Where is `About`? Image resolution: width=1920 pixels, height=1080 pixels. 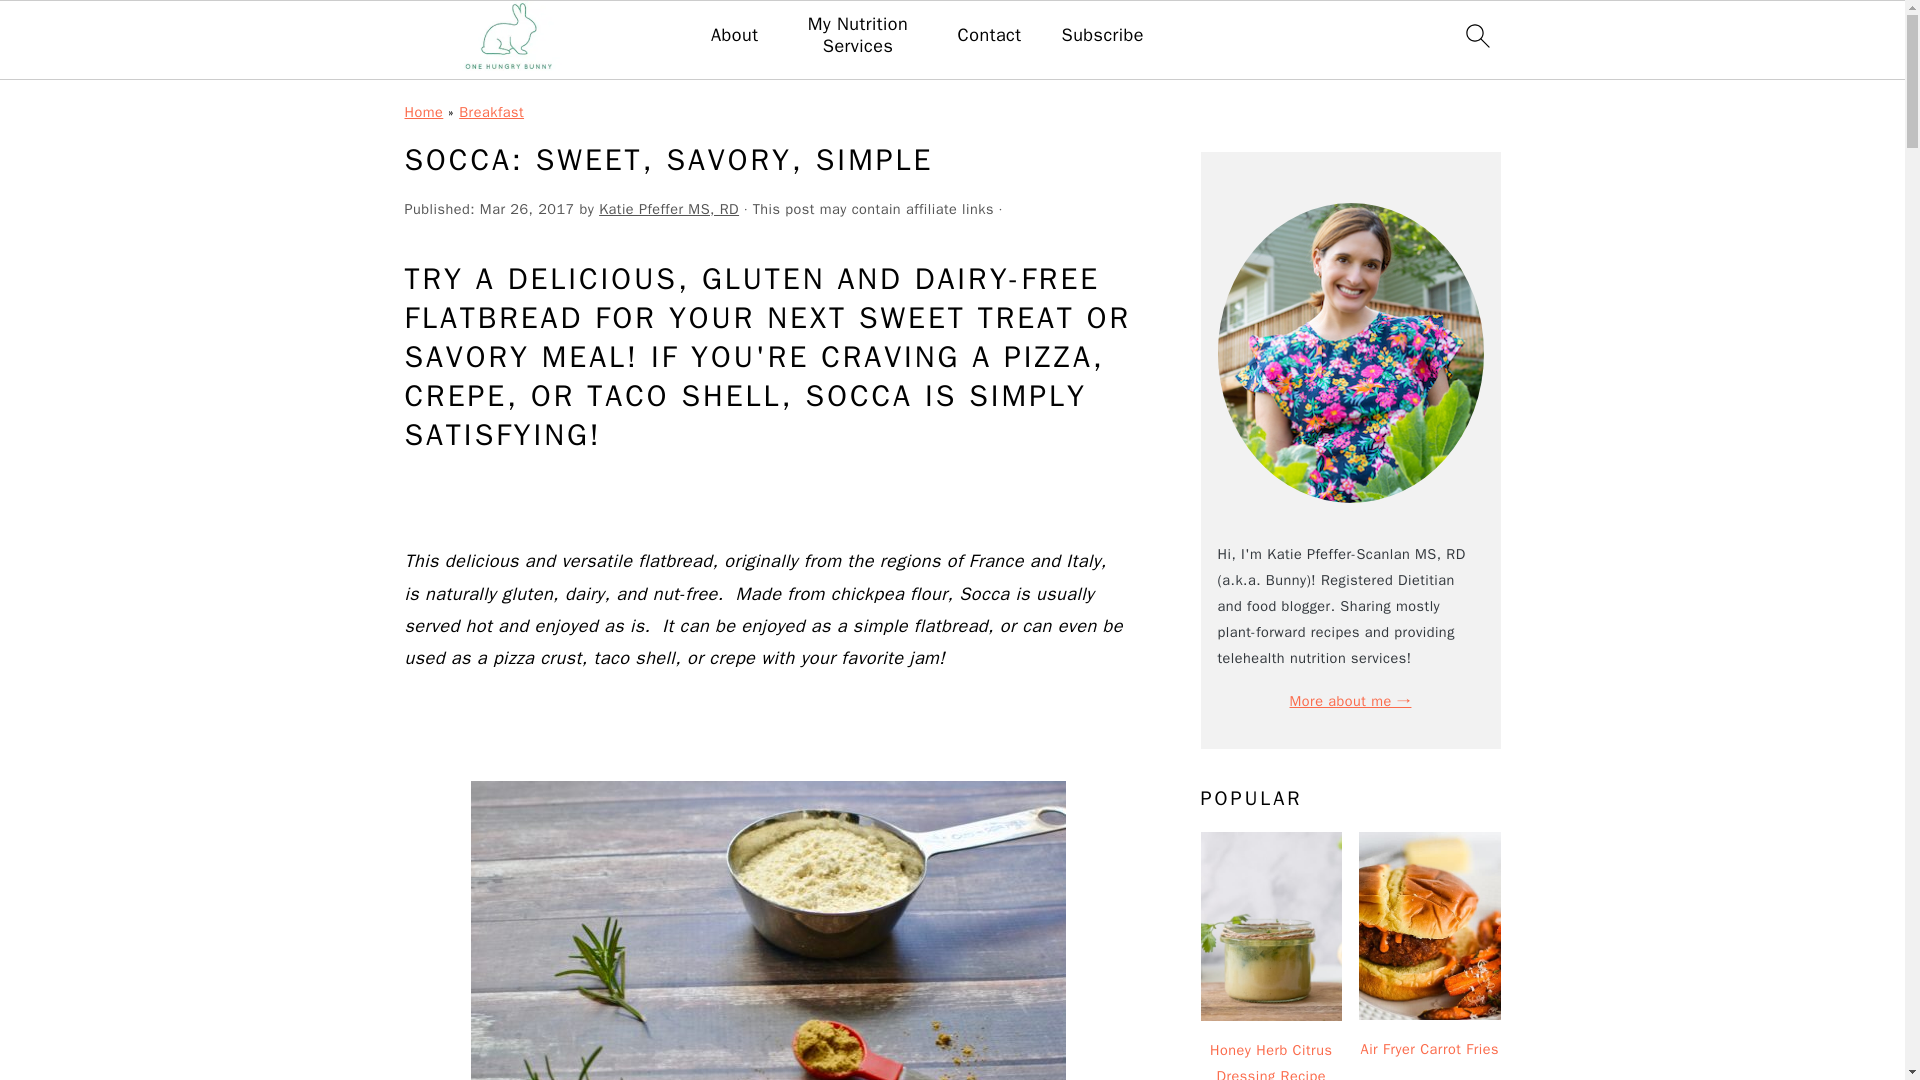
About is located at coordinates (734, 36).